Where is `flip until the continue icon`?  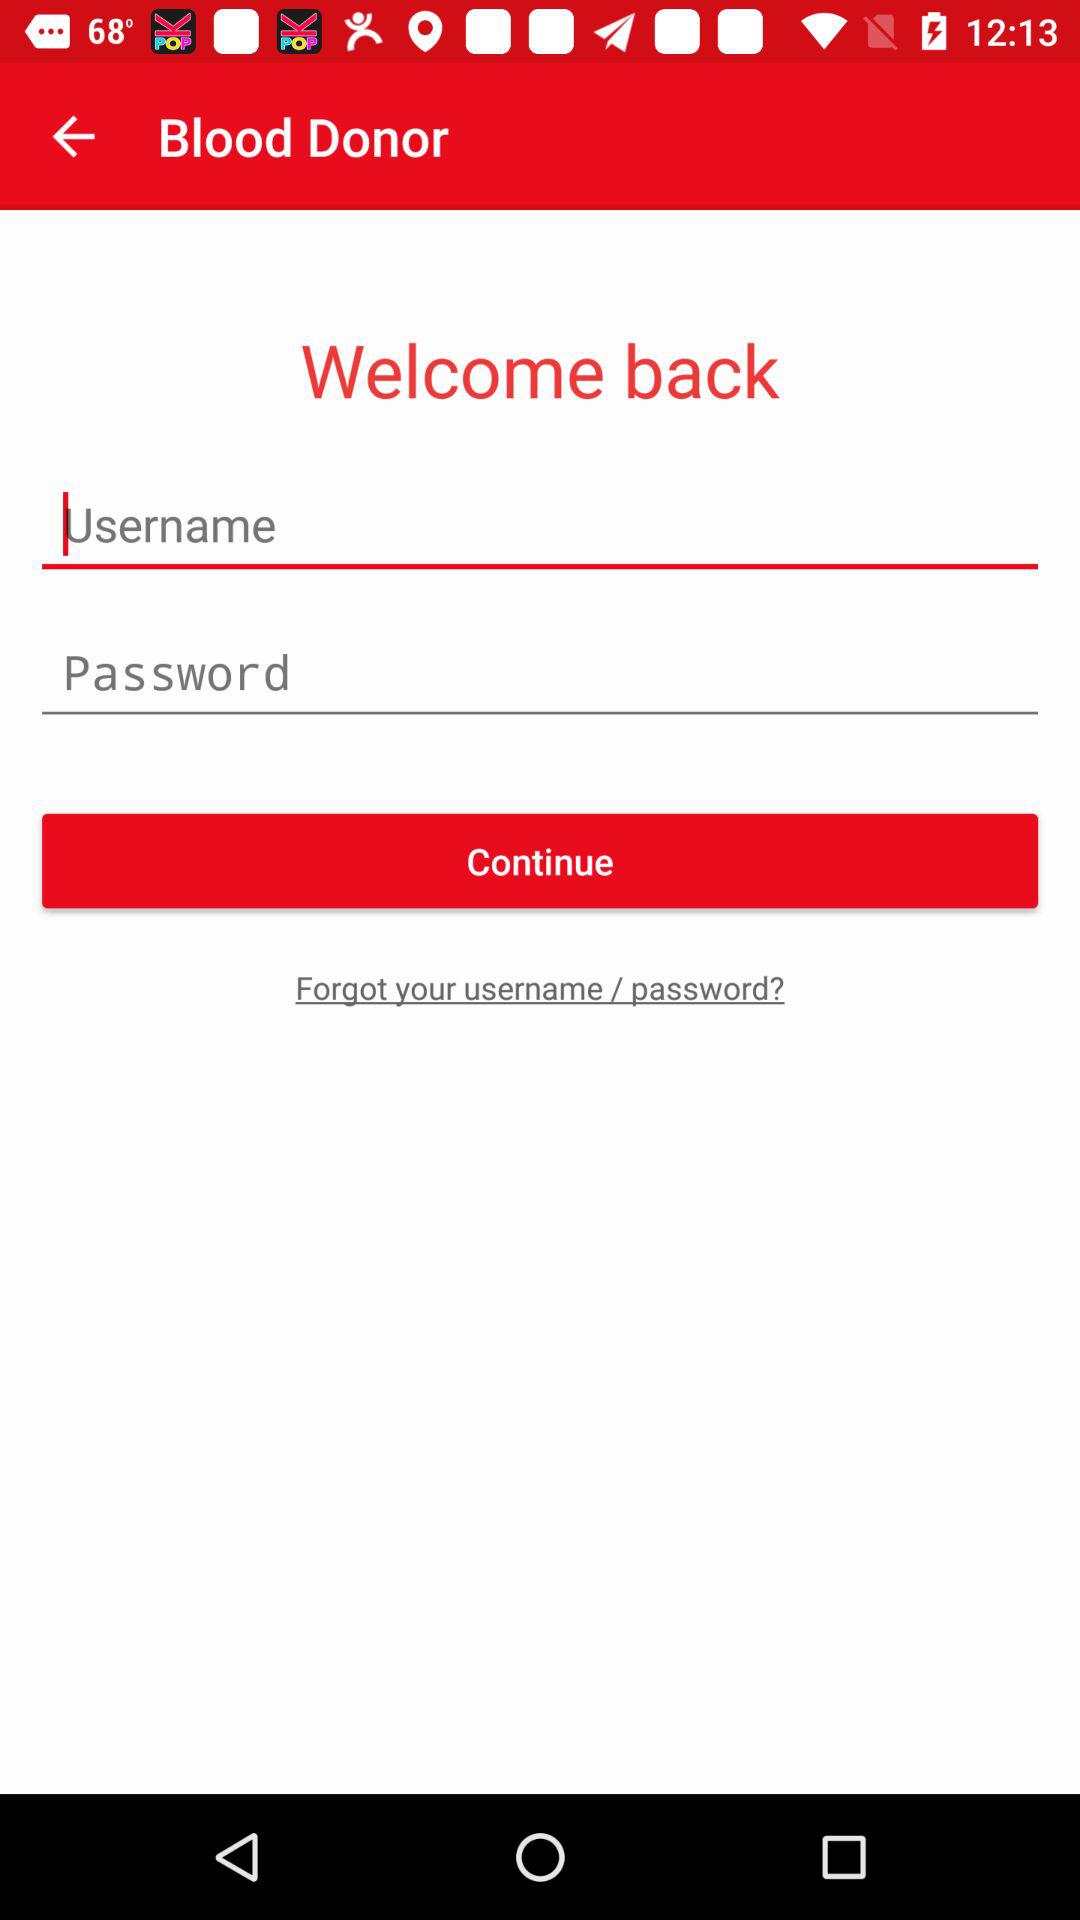
flip until the continue icon is located at coordinates (540, 860).